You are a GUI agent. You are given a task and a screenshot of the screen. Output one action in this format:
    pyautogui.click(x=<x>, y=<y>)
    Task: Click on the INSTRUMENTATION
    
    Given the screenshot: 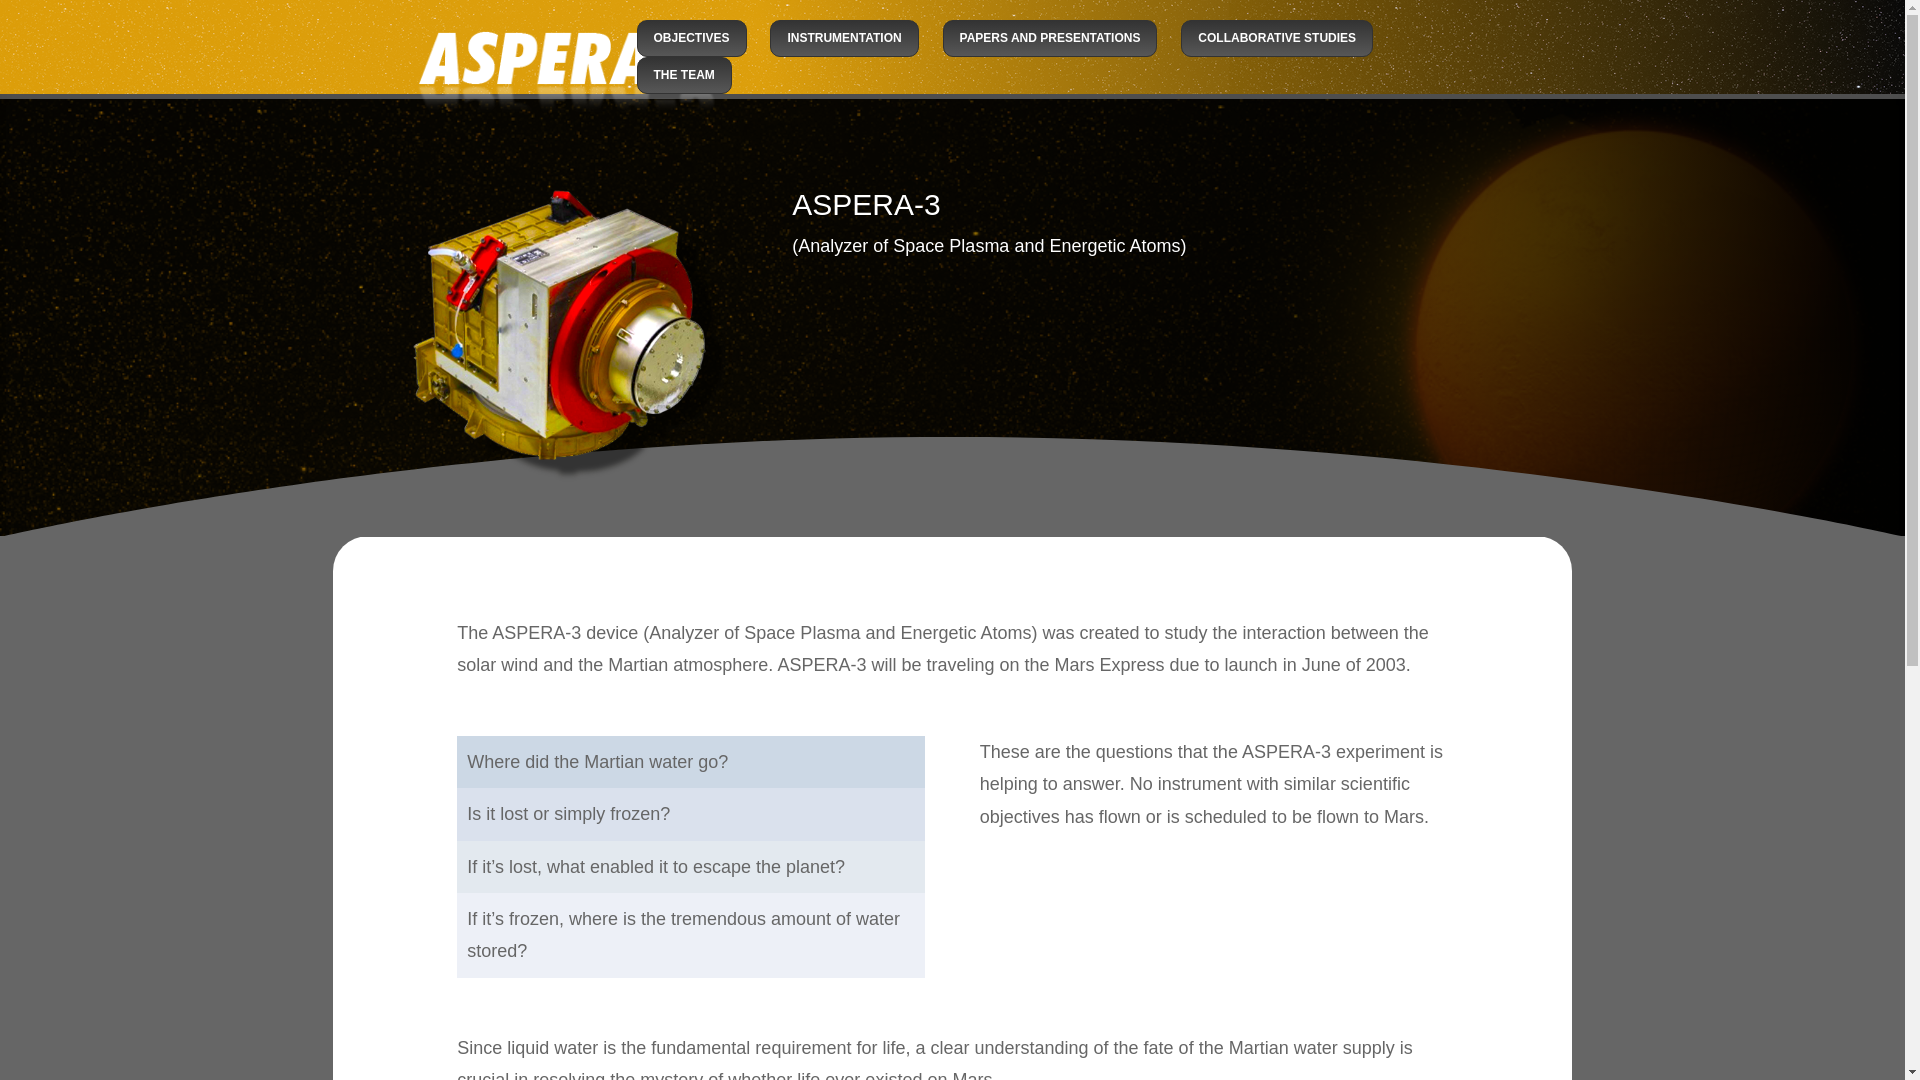 What is the action you would take?
    pyautogui.click(x=843, y=38)
    